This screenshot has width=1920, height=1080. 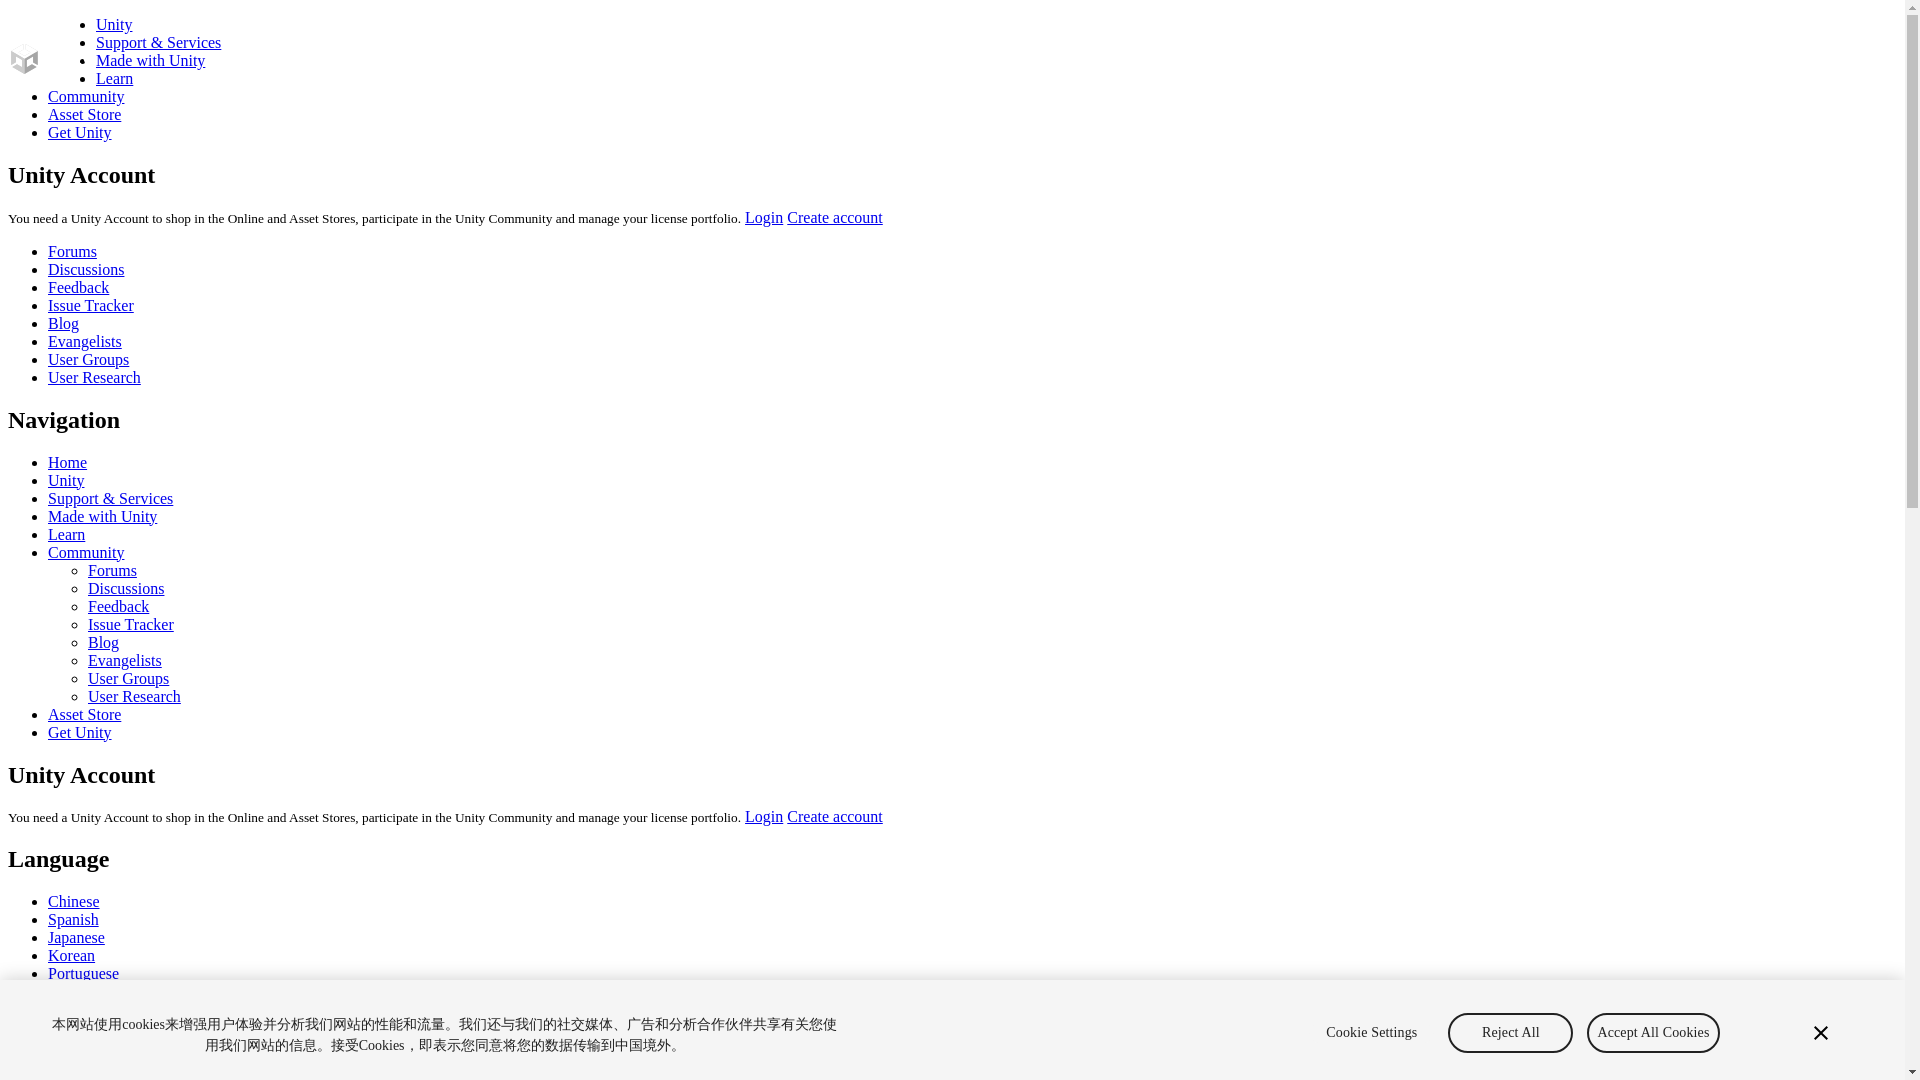 What do you see at coordinates (118, 606) in the screenshot?
I see `Feedback` at bounding box center [118, 606].